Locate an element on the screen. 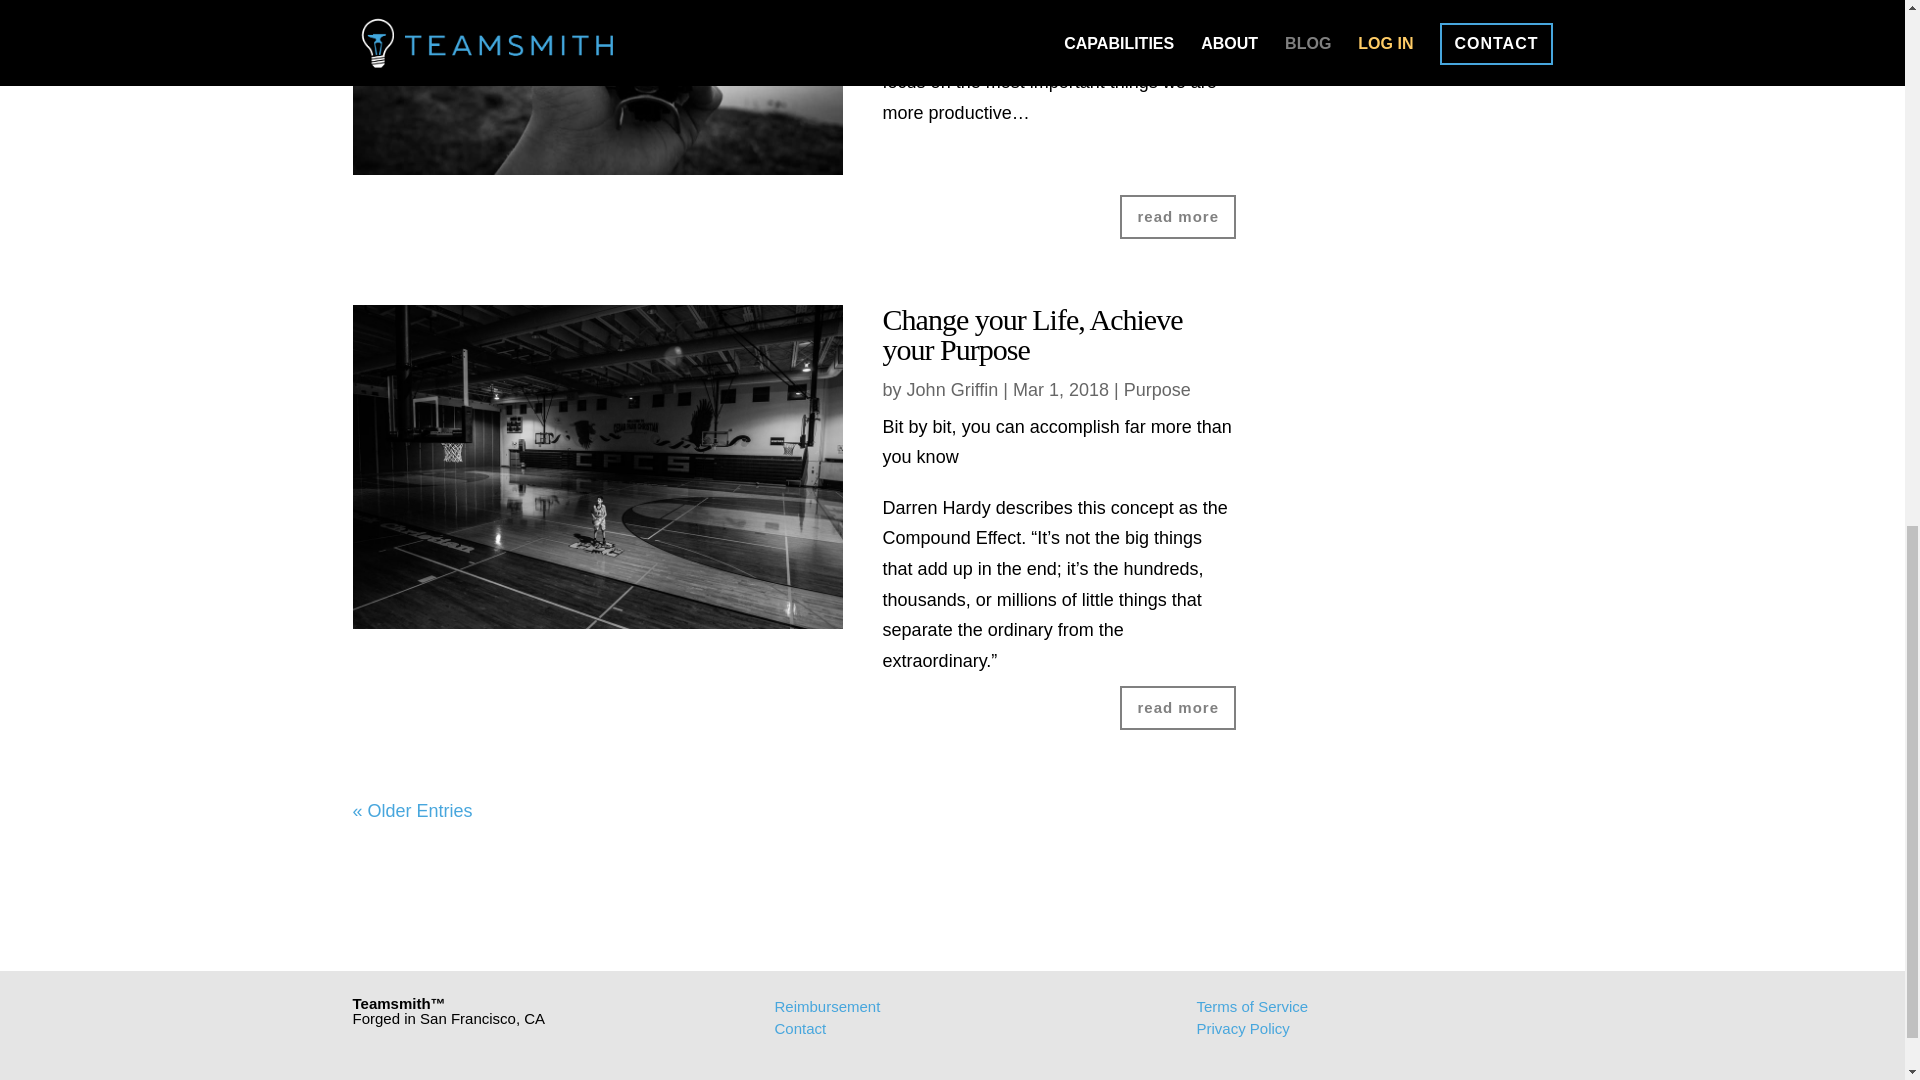  Change your Life, Achieve your Purpose is located at coordinates (1032, 334).